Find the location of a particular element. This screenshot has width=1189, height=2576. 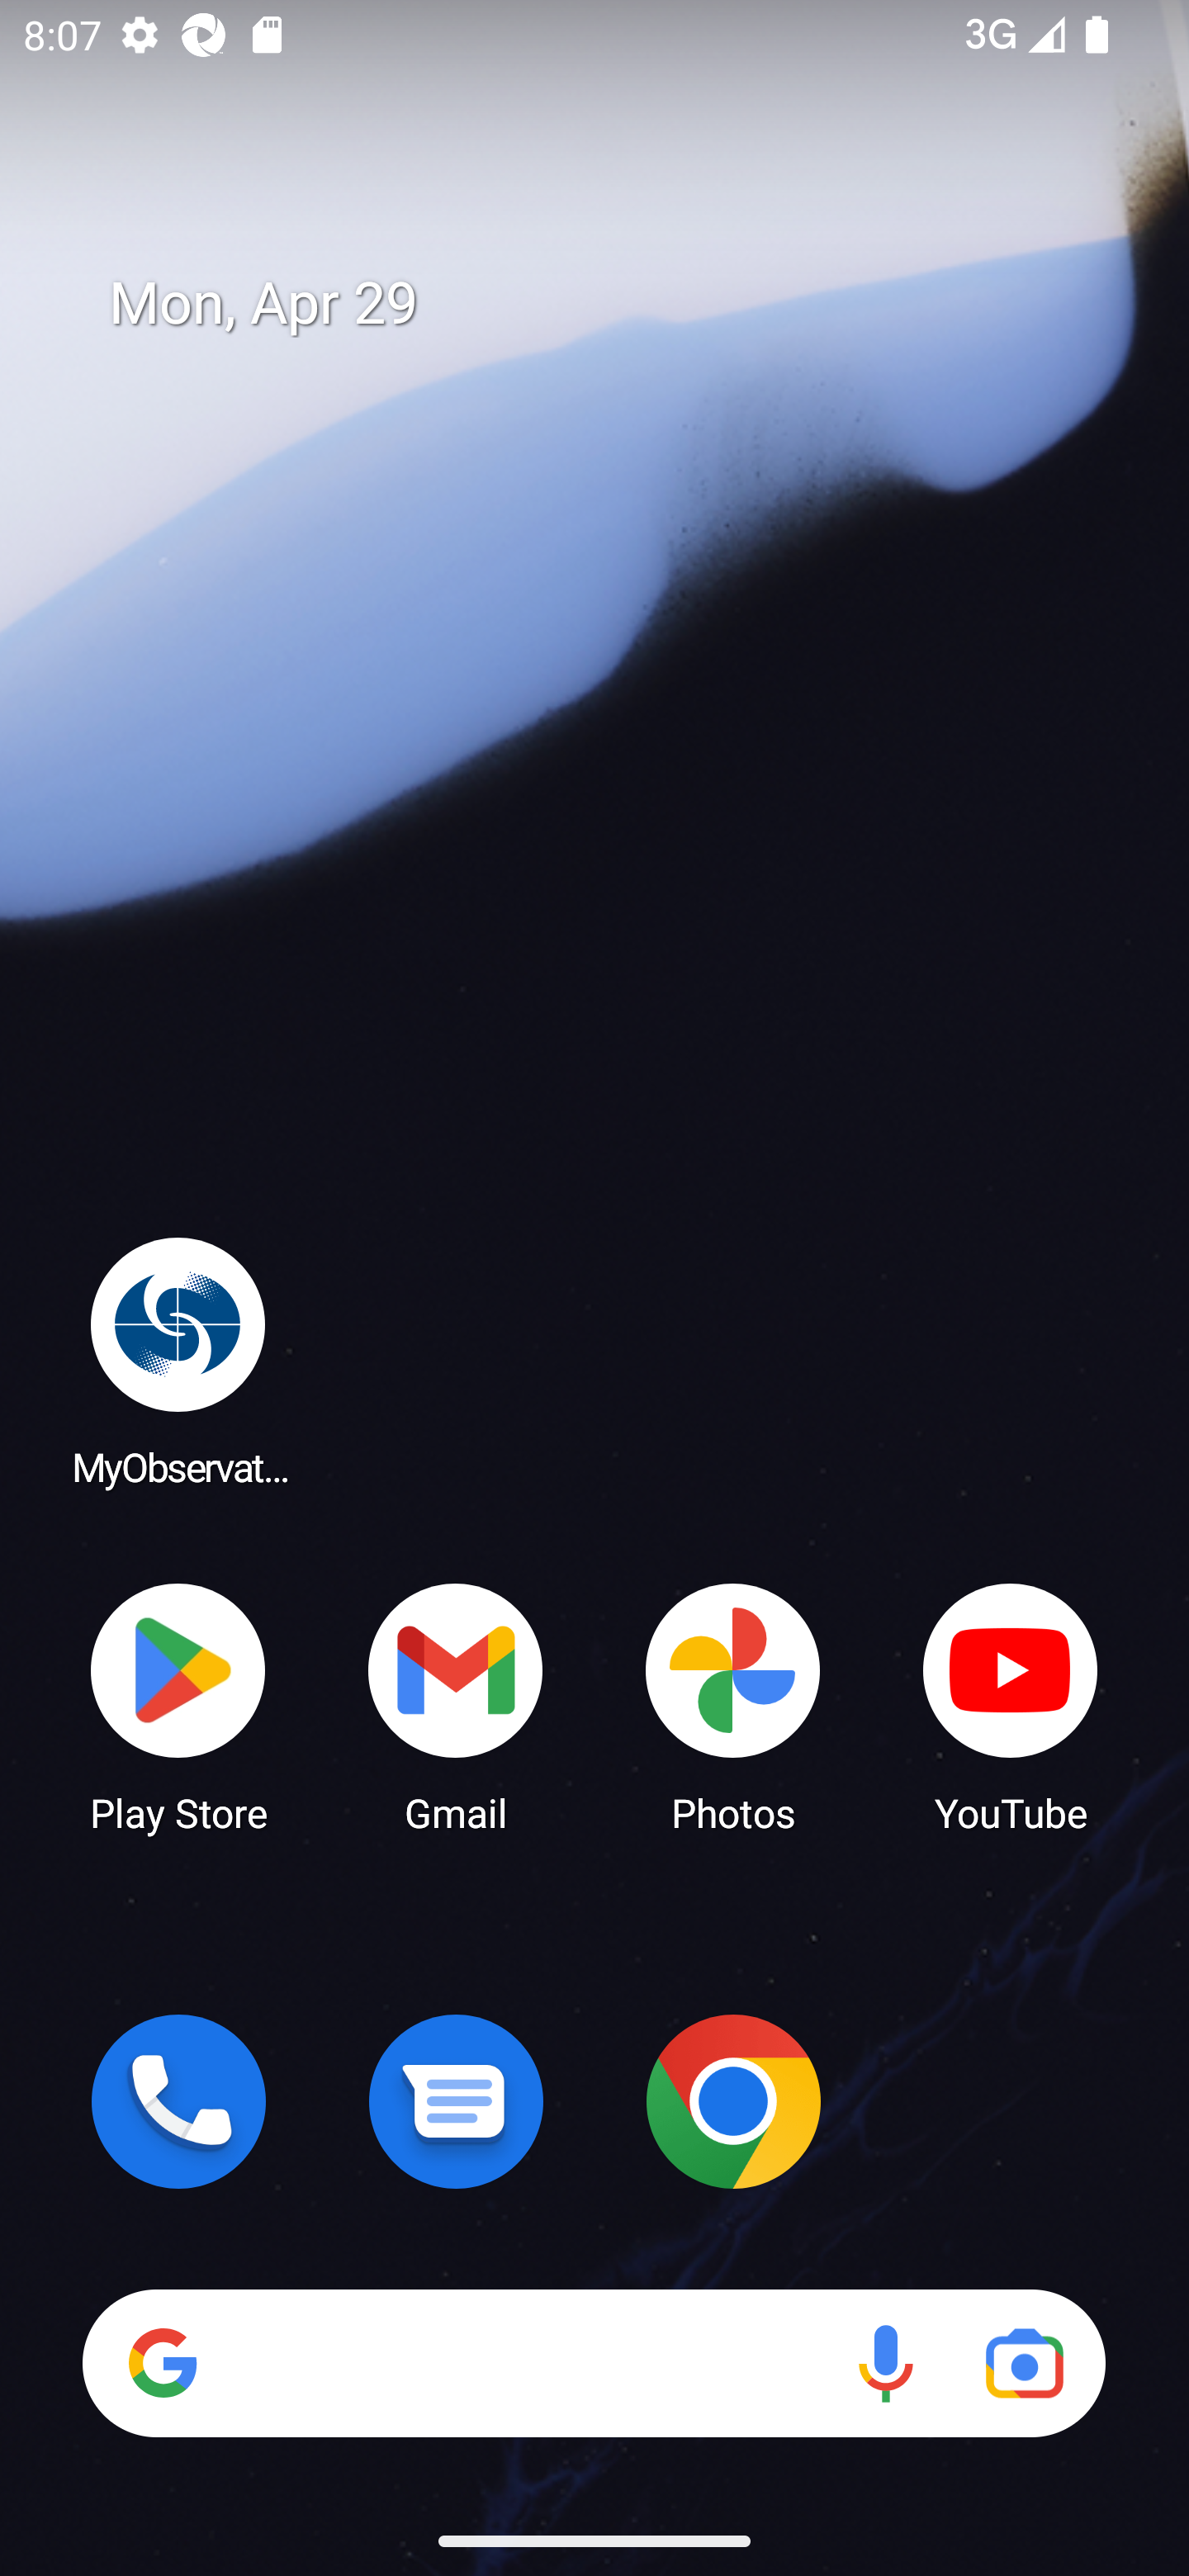

Photos is located at coordinates (733, 1706).